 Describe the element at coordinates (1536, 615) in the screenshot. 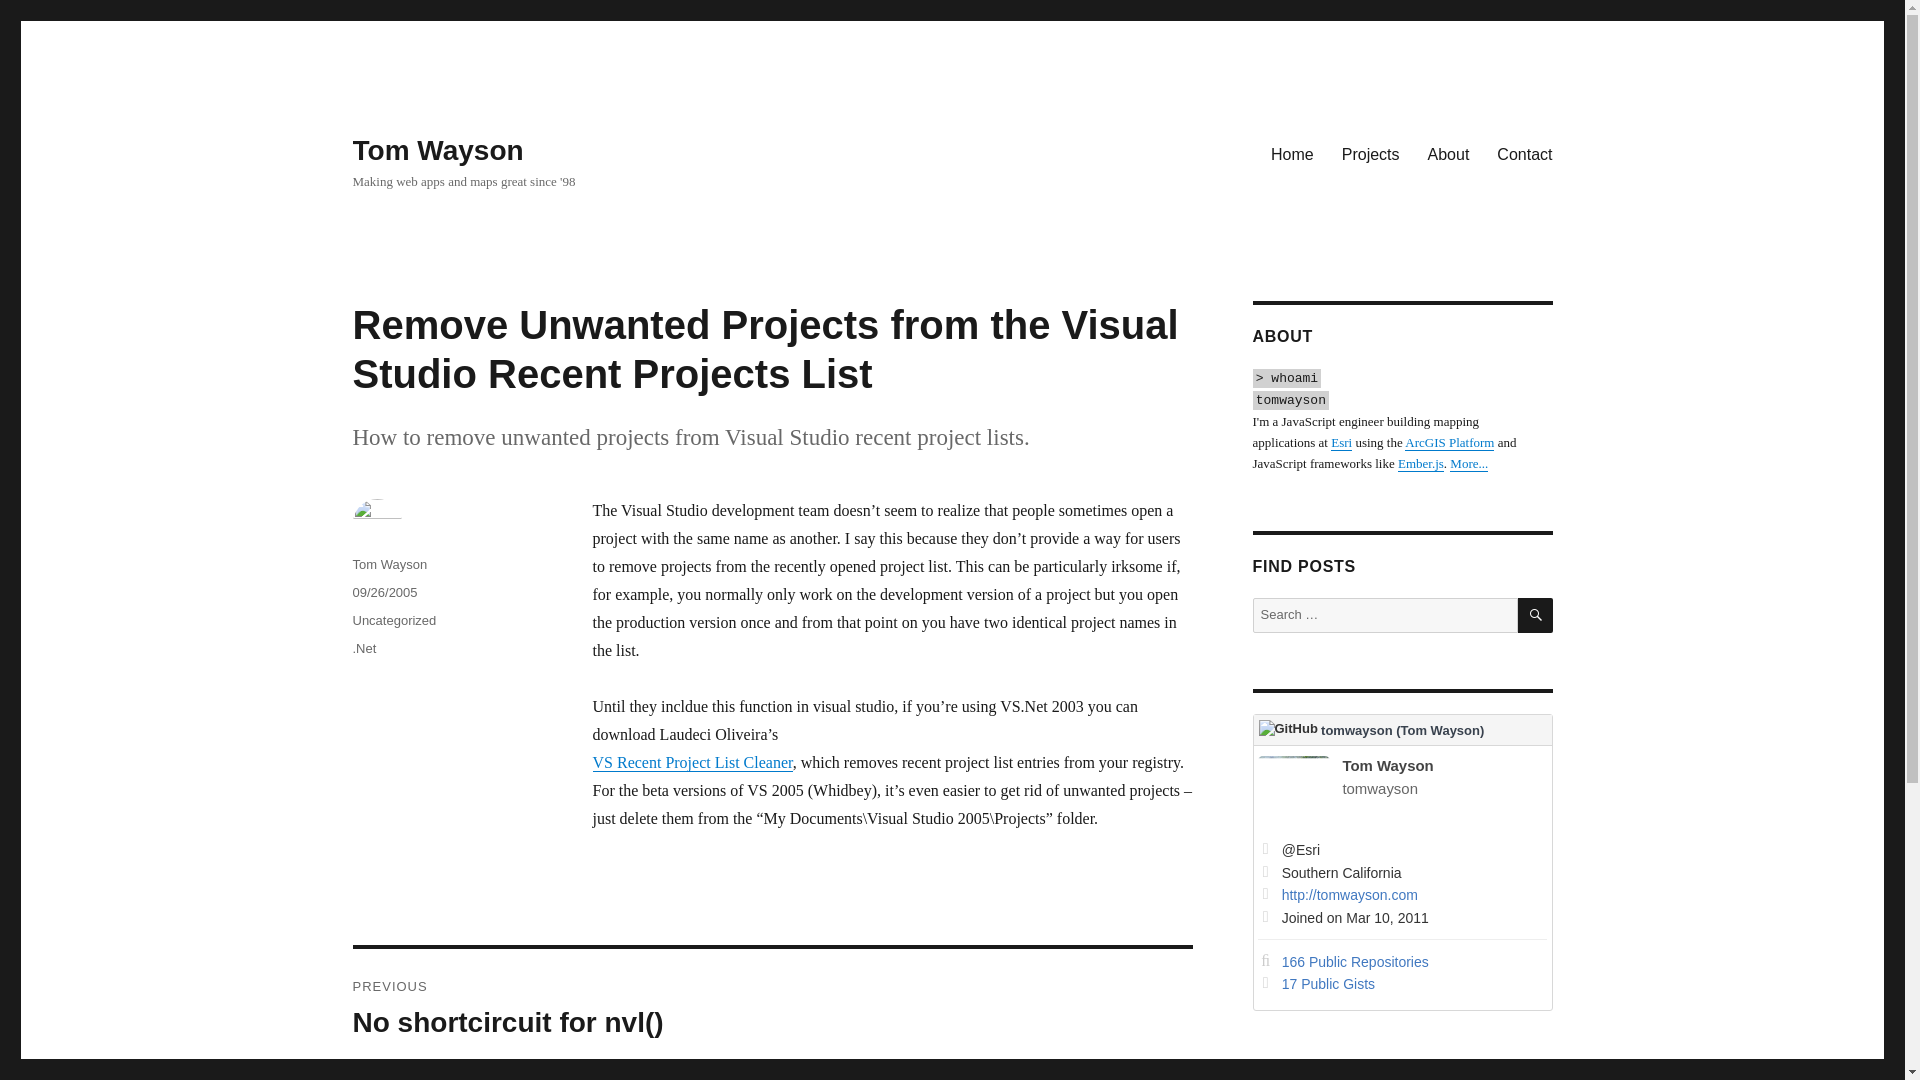

I see `SEARCH` at that location.